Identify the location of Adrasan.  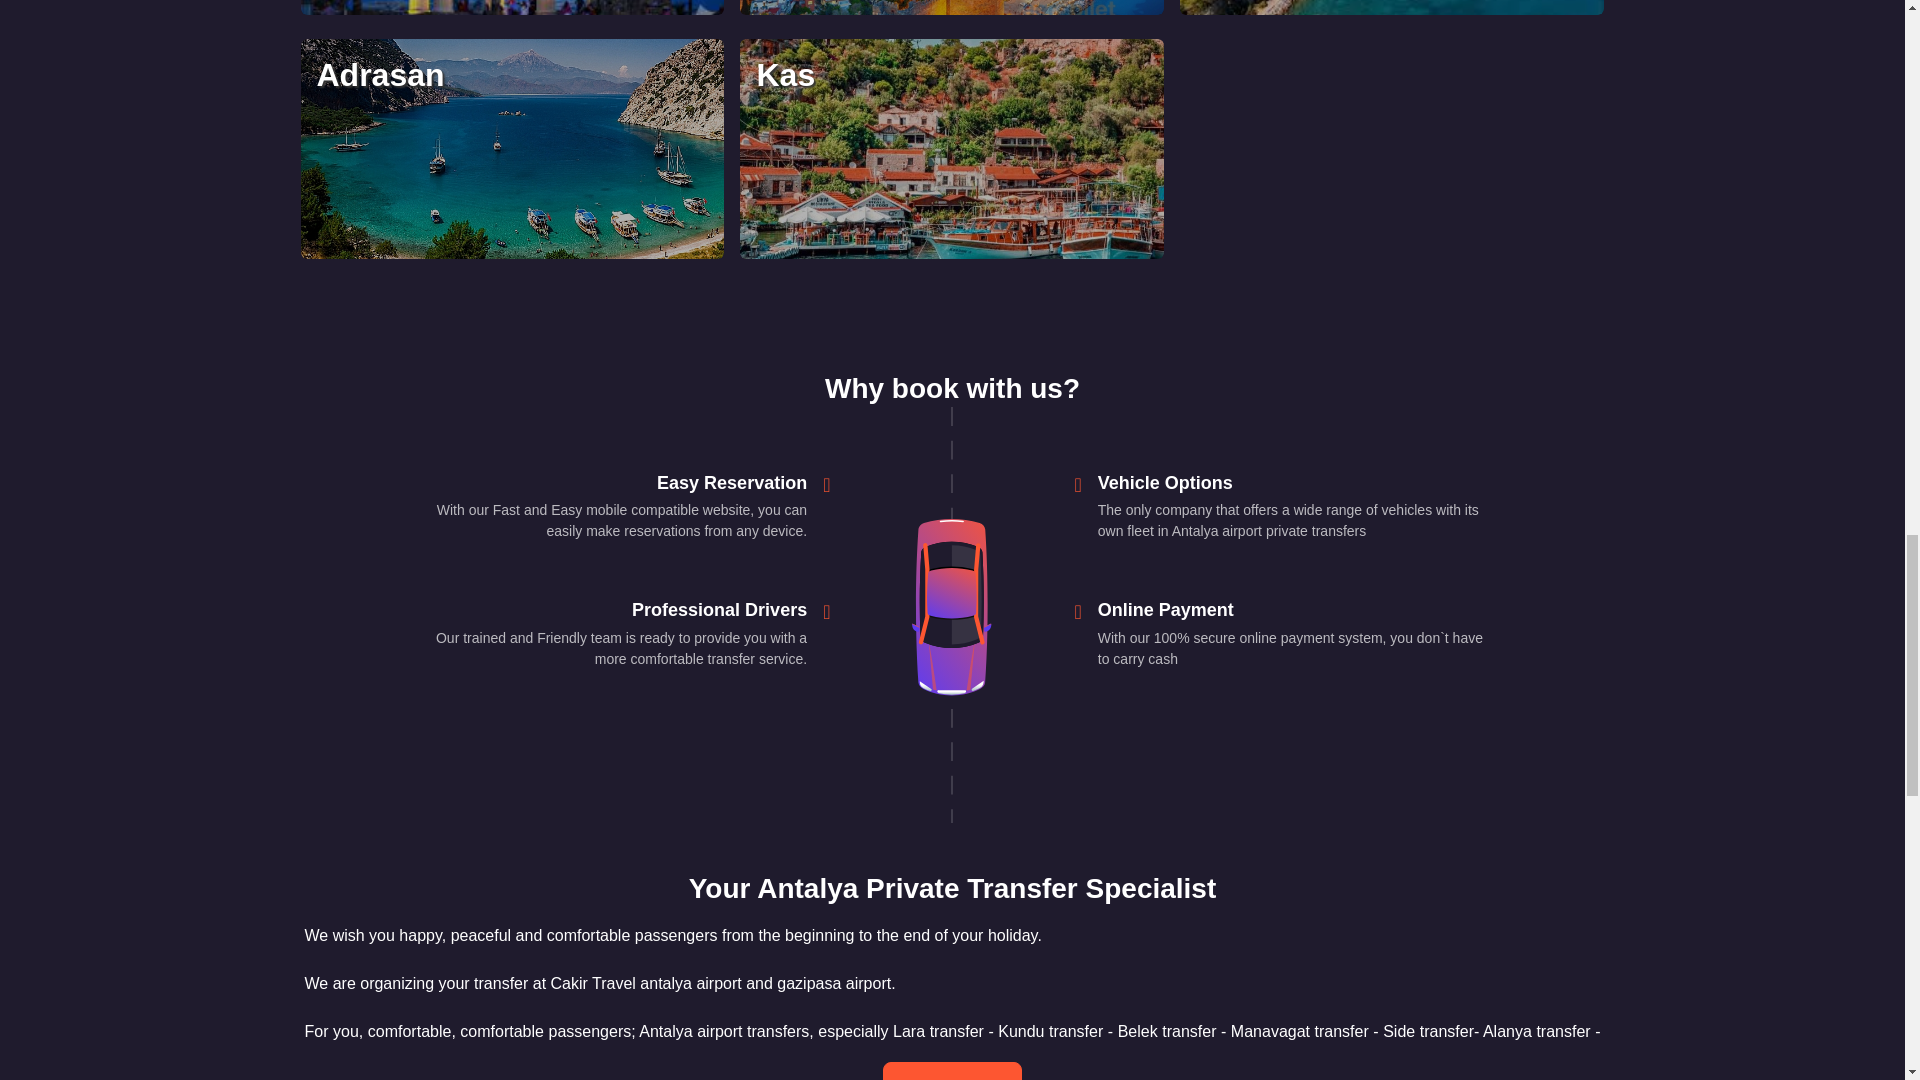
(511, 148).